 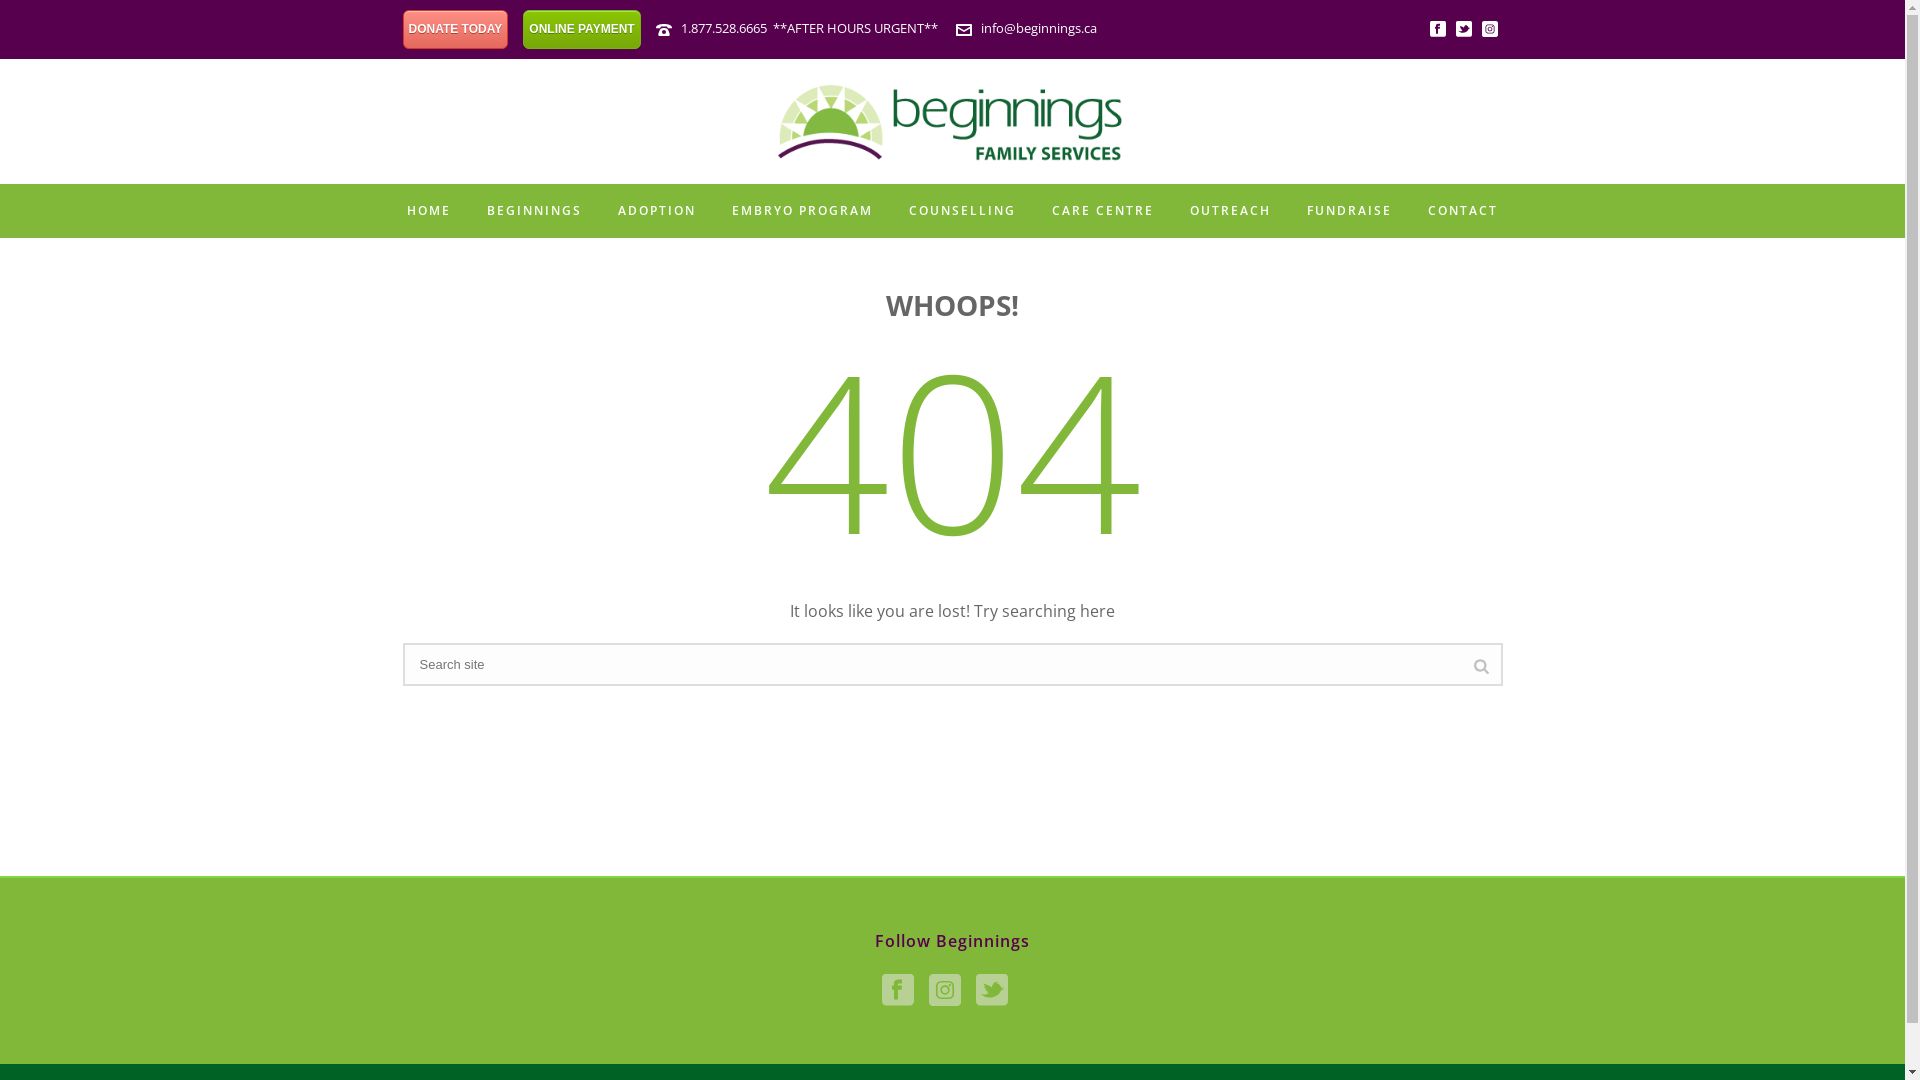 What do you see at coordinates (582, 30) in the screenshot?
I see `ONLINE PAYMENT` at bounding box center [582, 30].